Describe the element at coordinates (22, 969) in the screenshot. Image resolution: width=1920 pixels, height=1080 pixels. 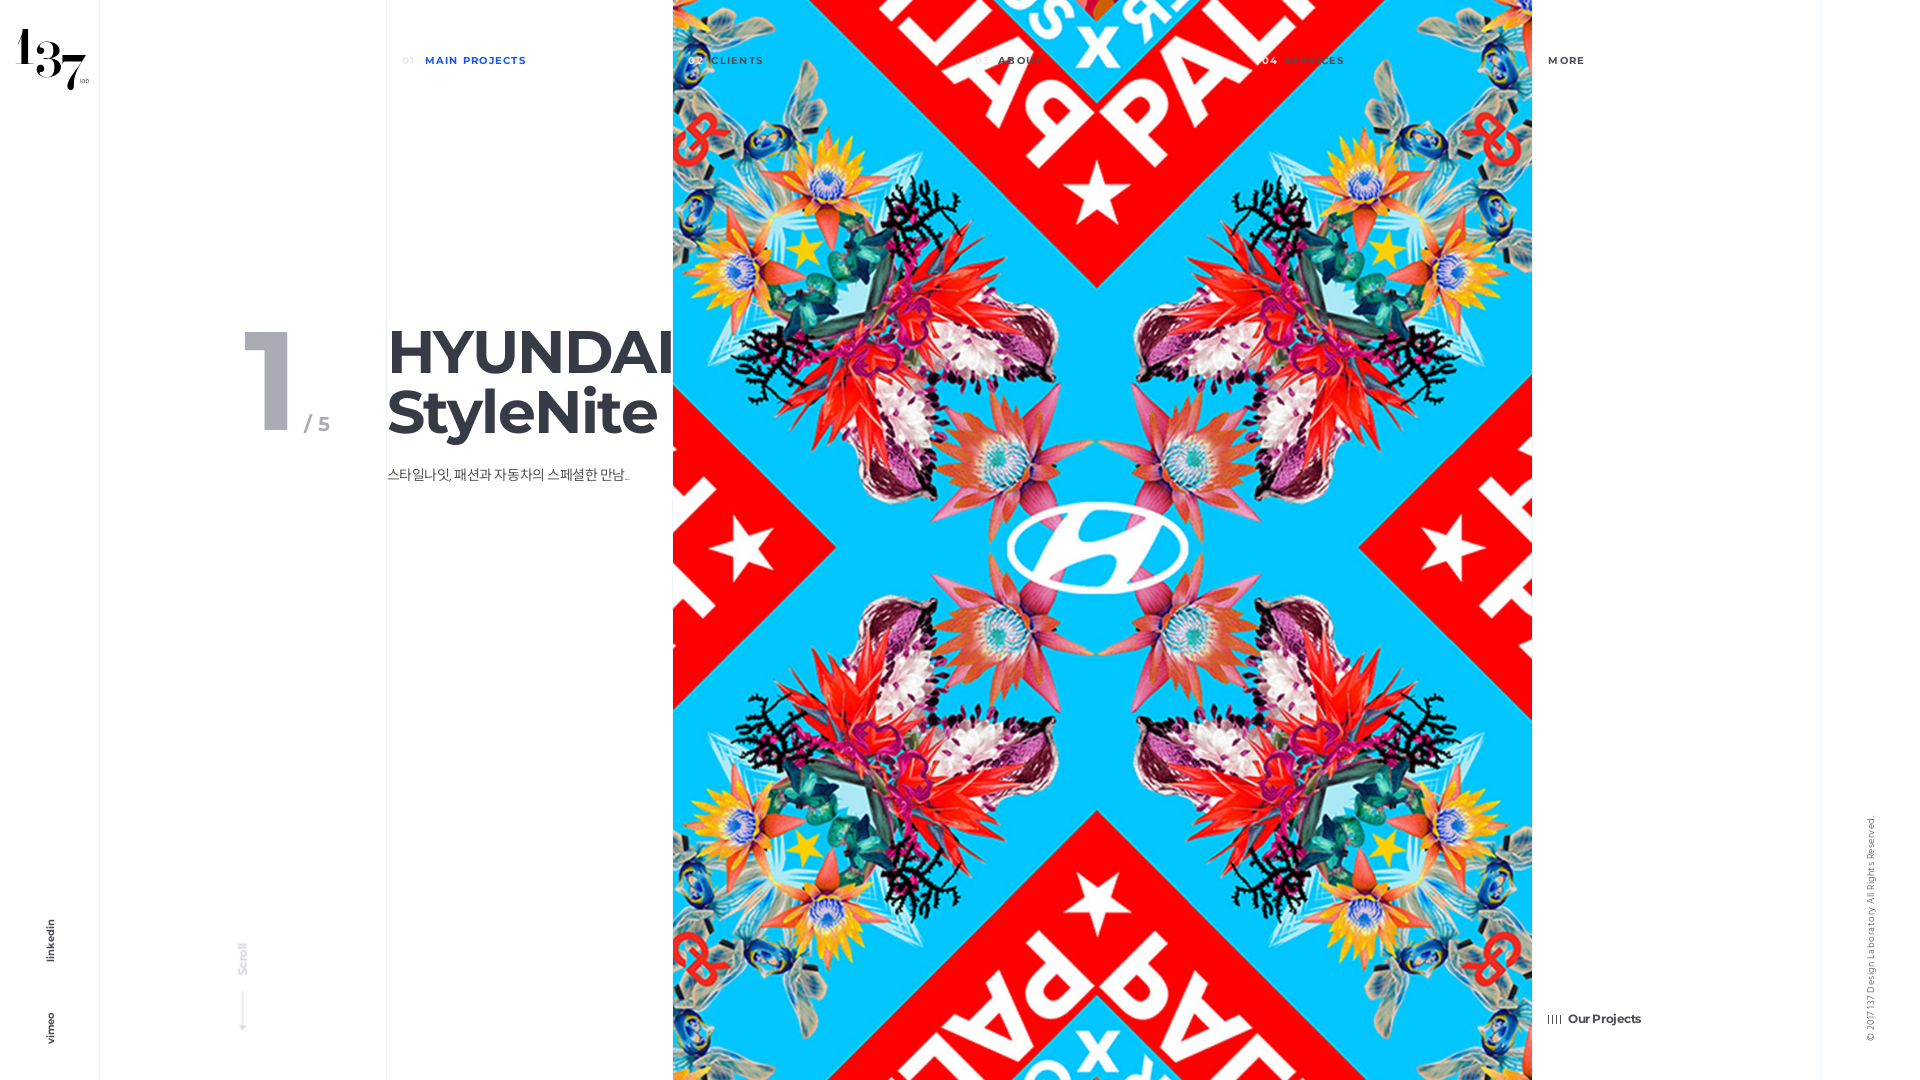
I see `linkedin` at that location.